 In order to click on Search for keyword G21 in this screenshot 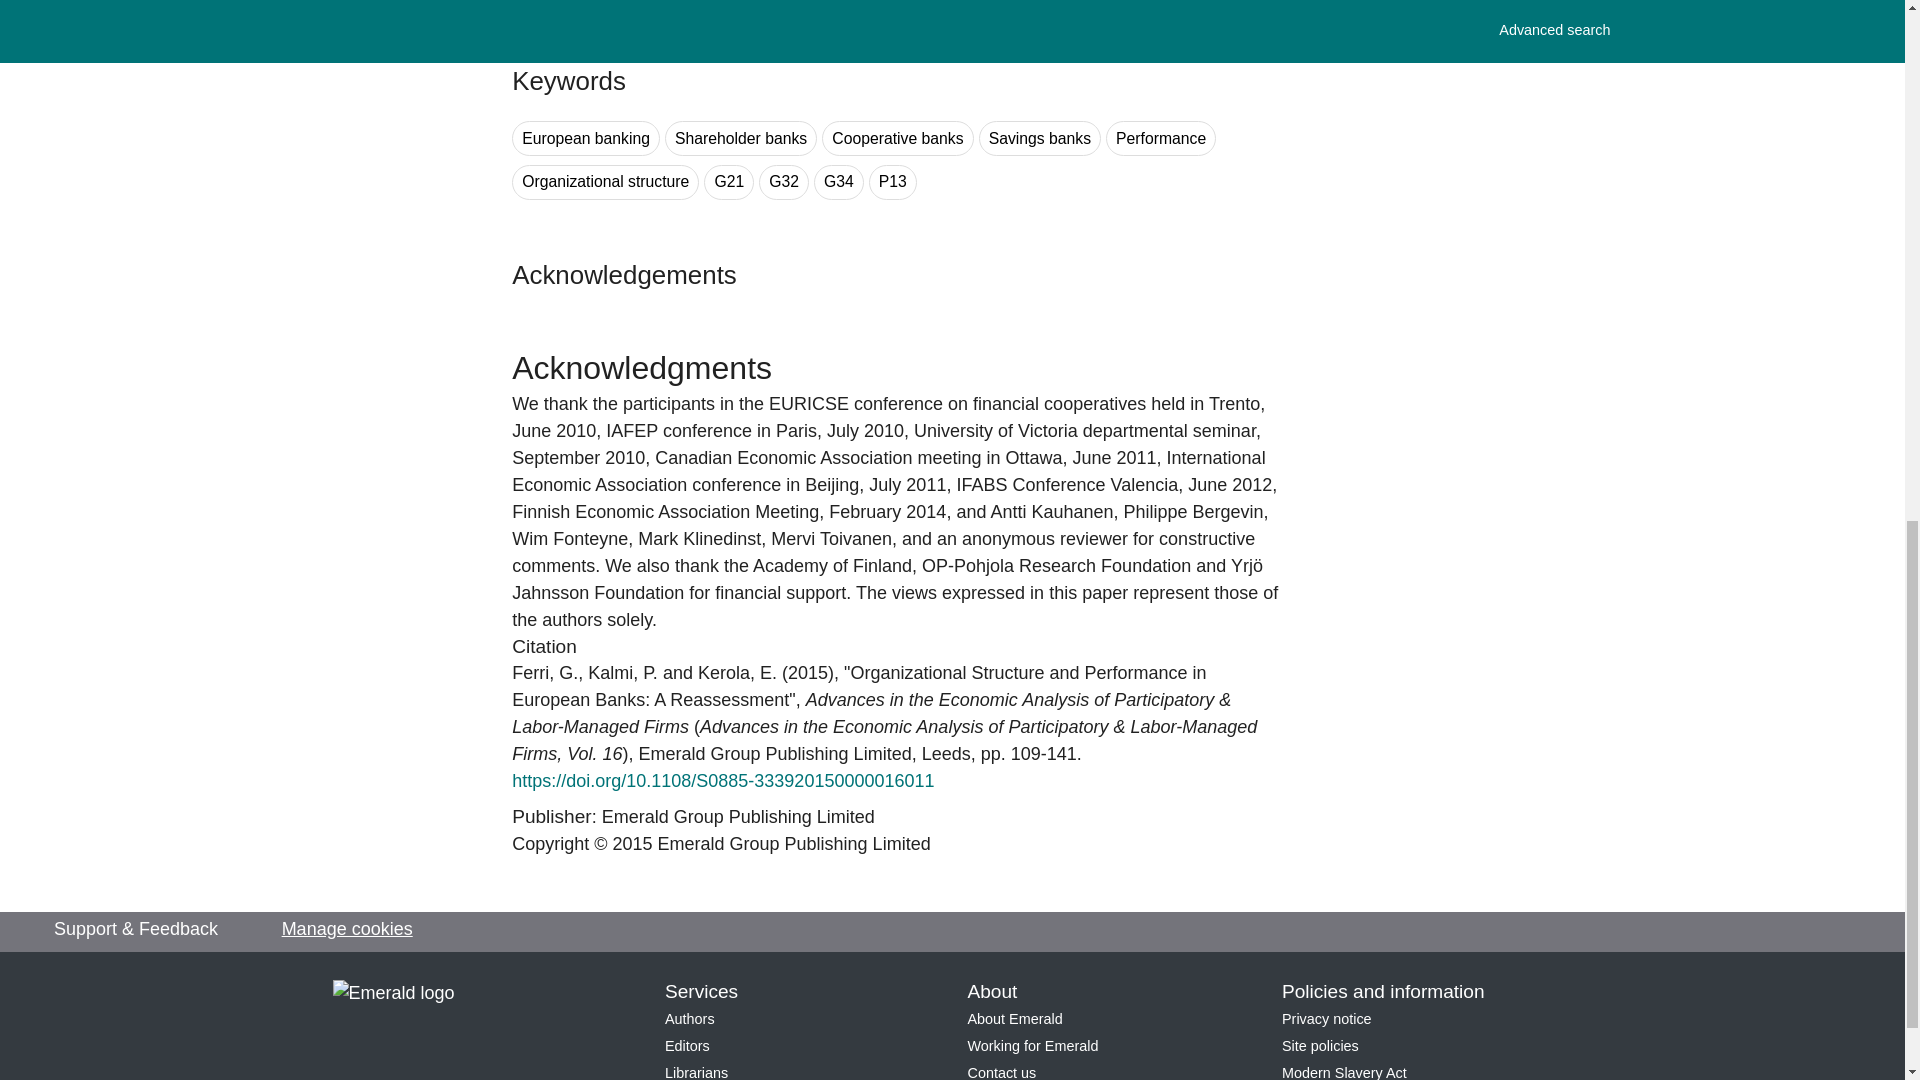, I will do `click(729, 182)`.